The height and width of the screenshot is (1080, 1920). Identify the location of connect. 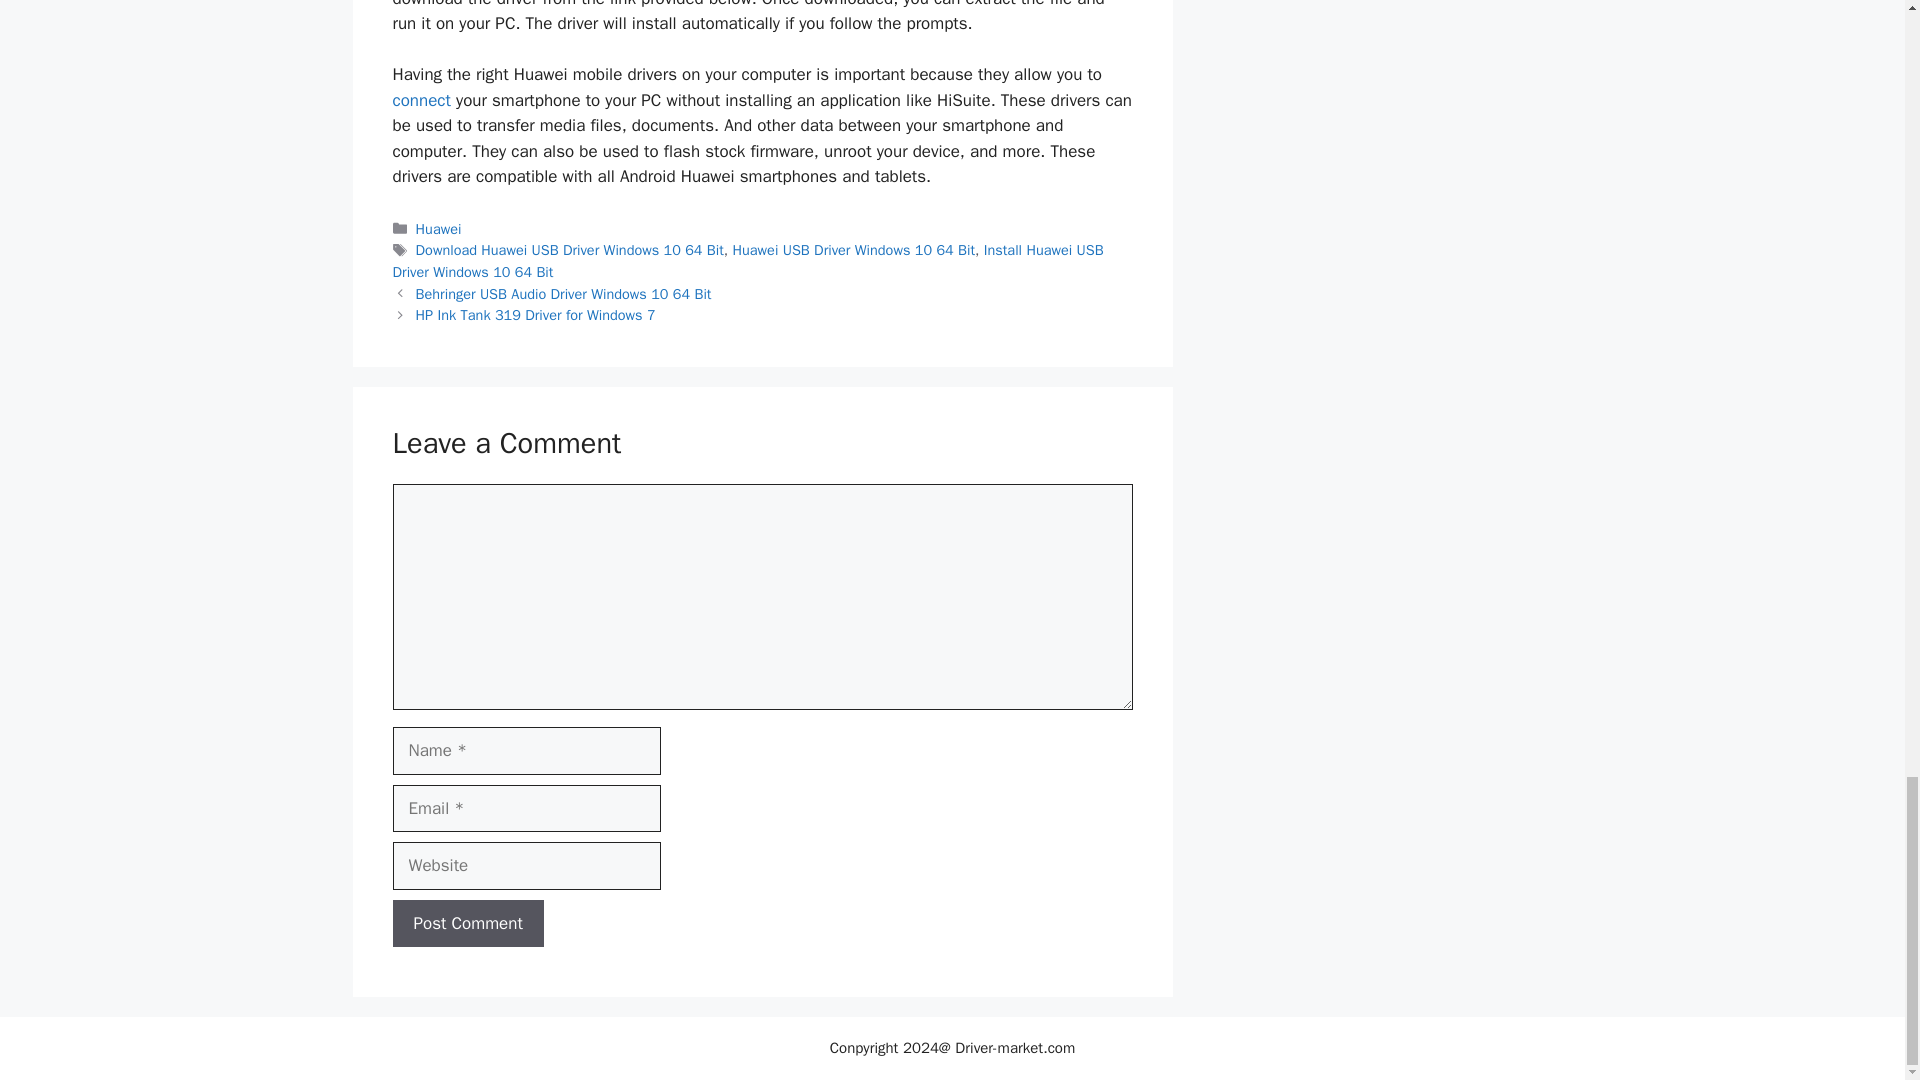
(420, 100).